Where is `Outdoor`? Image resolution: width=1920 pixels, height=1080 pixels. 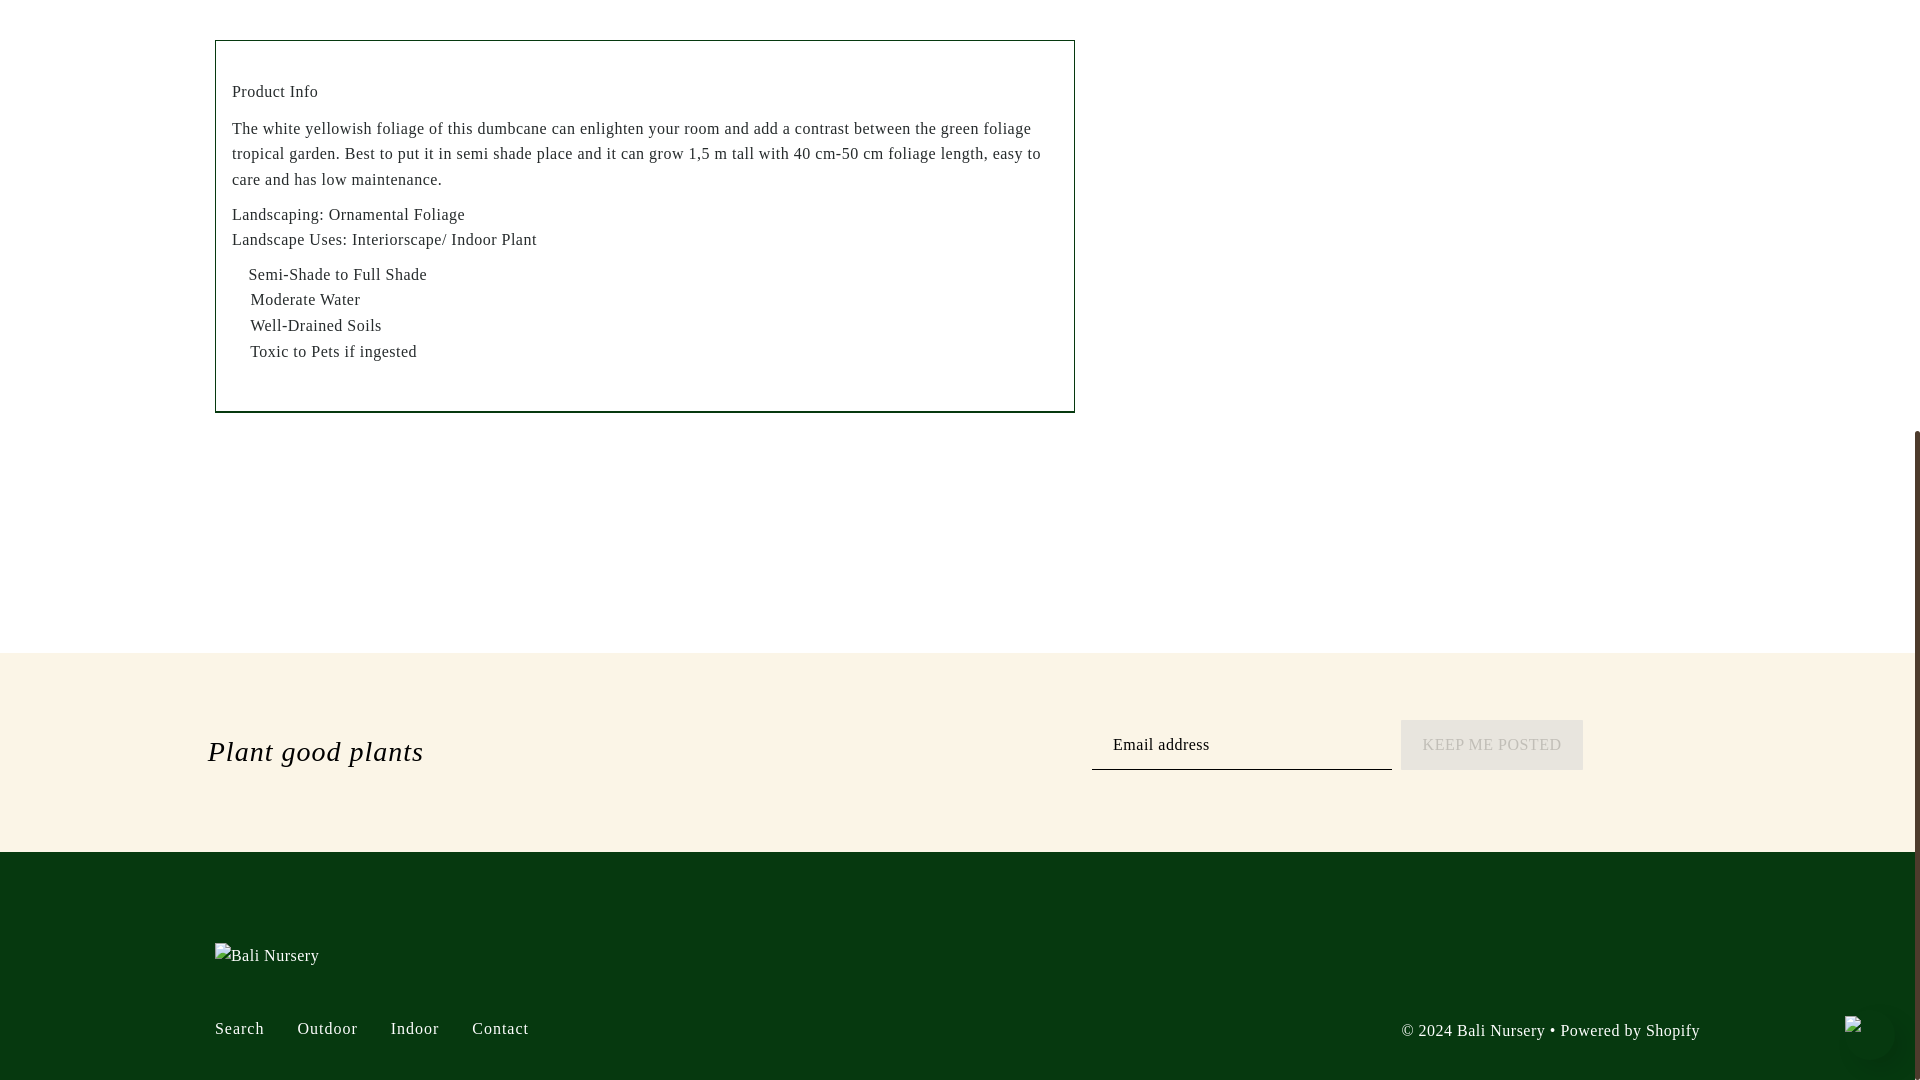
Outdoor is located at coordinates (327, 1028).